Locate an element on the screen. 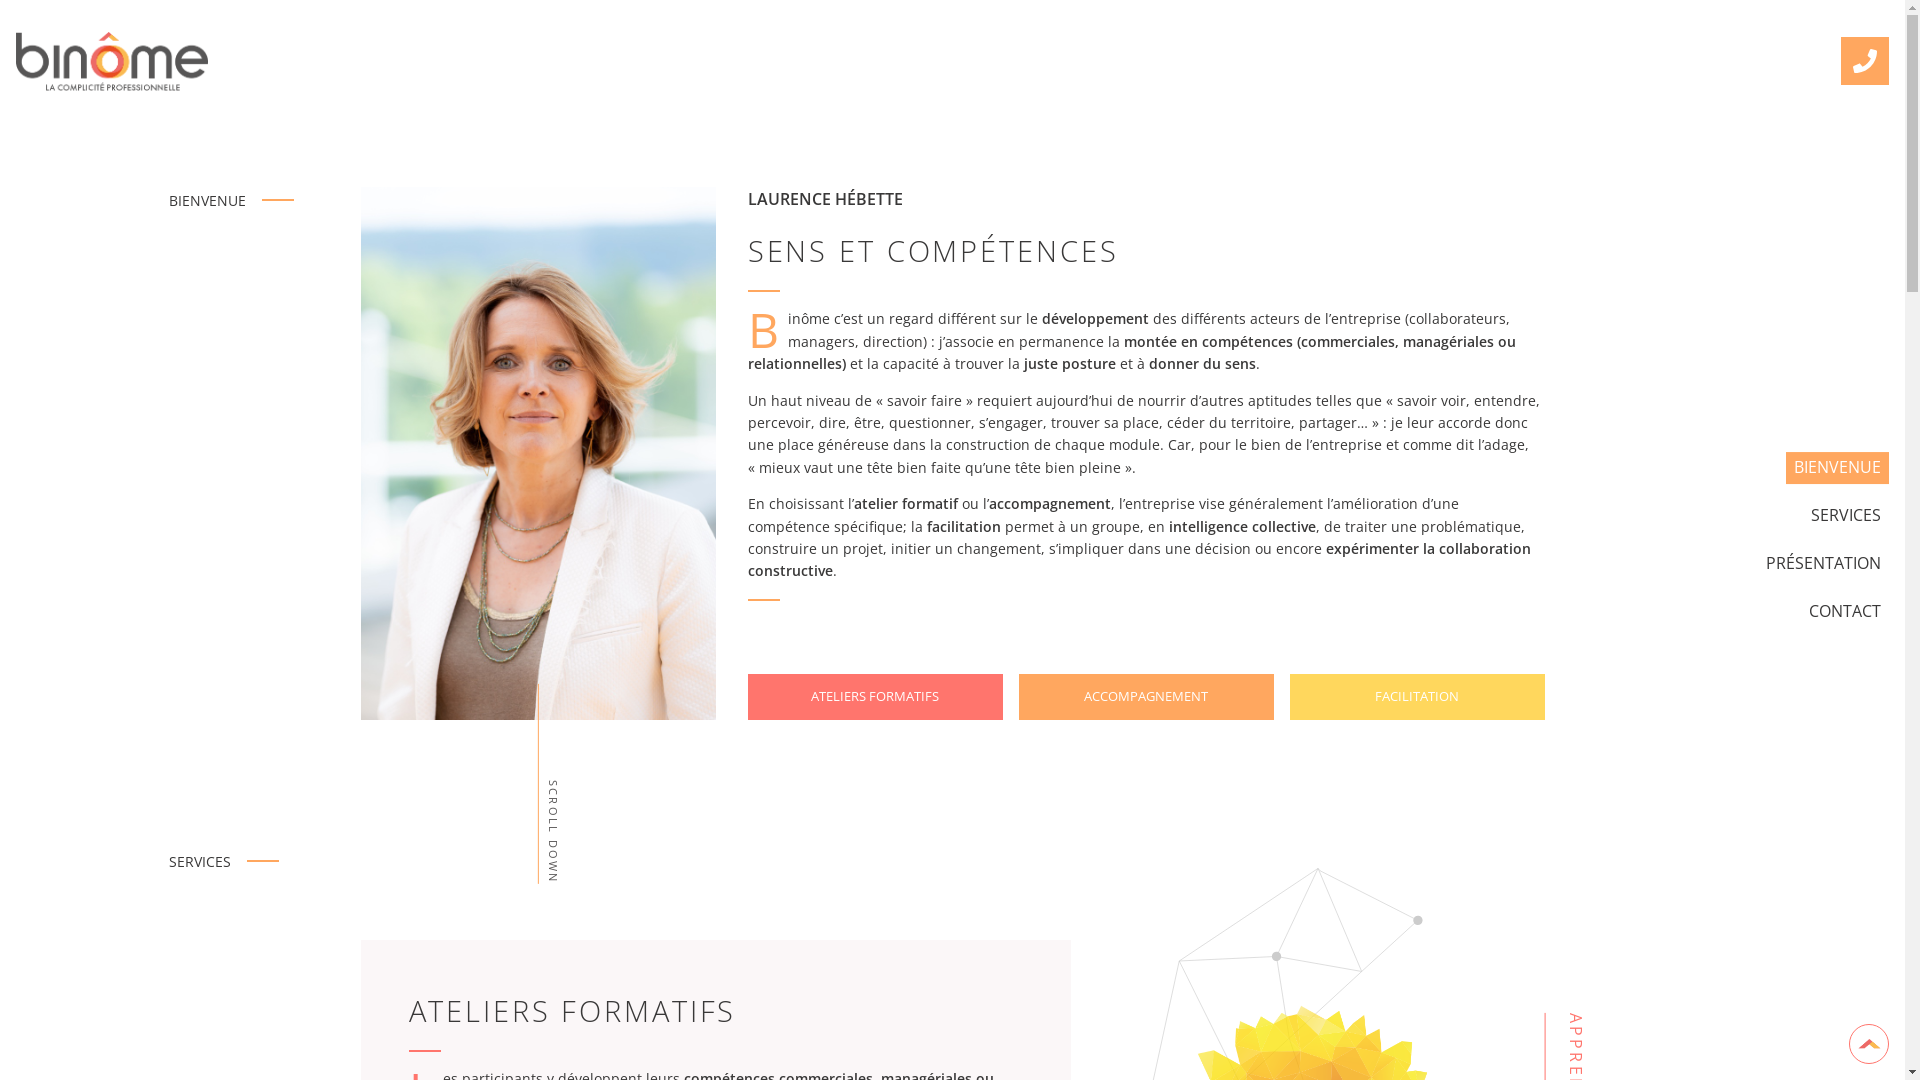 The height and width of the screenshot is (1080, 1920). SERVICES is located at coordinates (1846, 516).